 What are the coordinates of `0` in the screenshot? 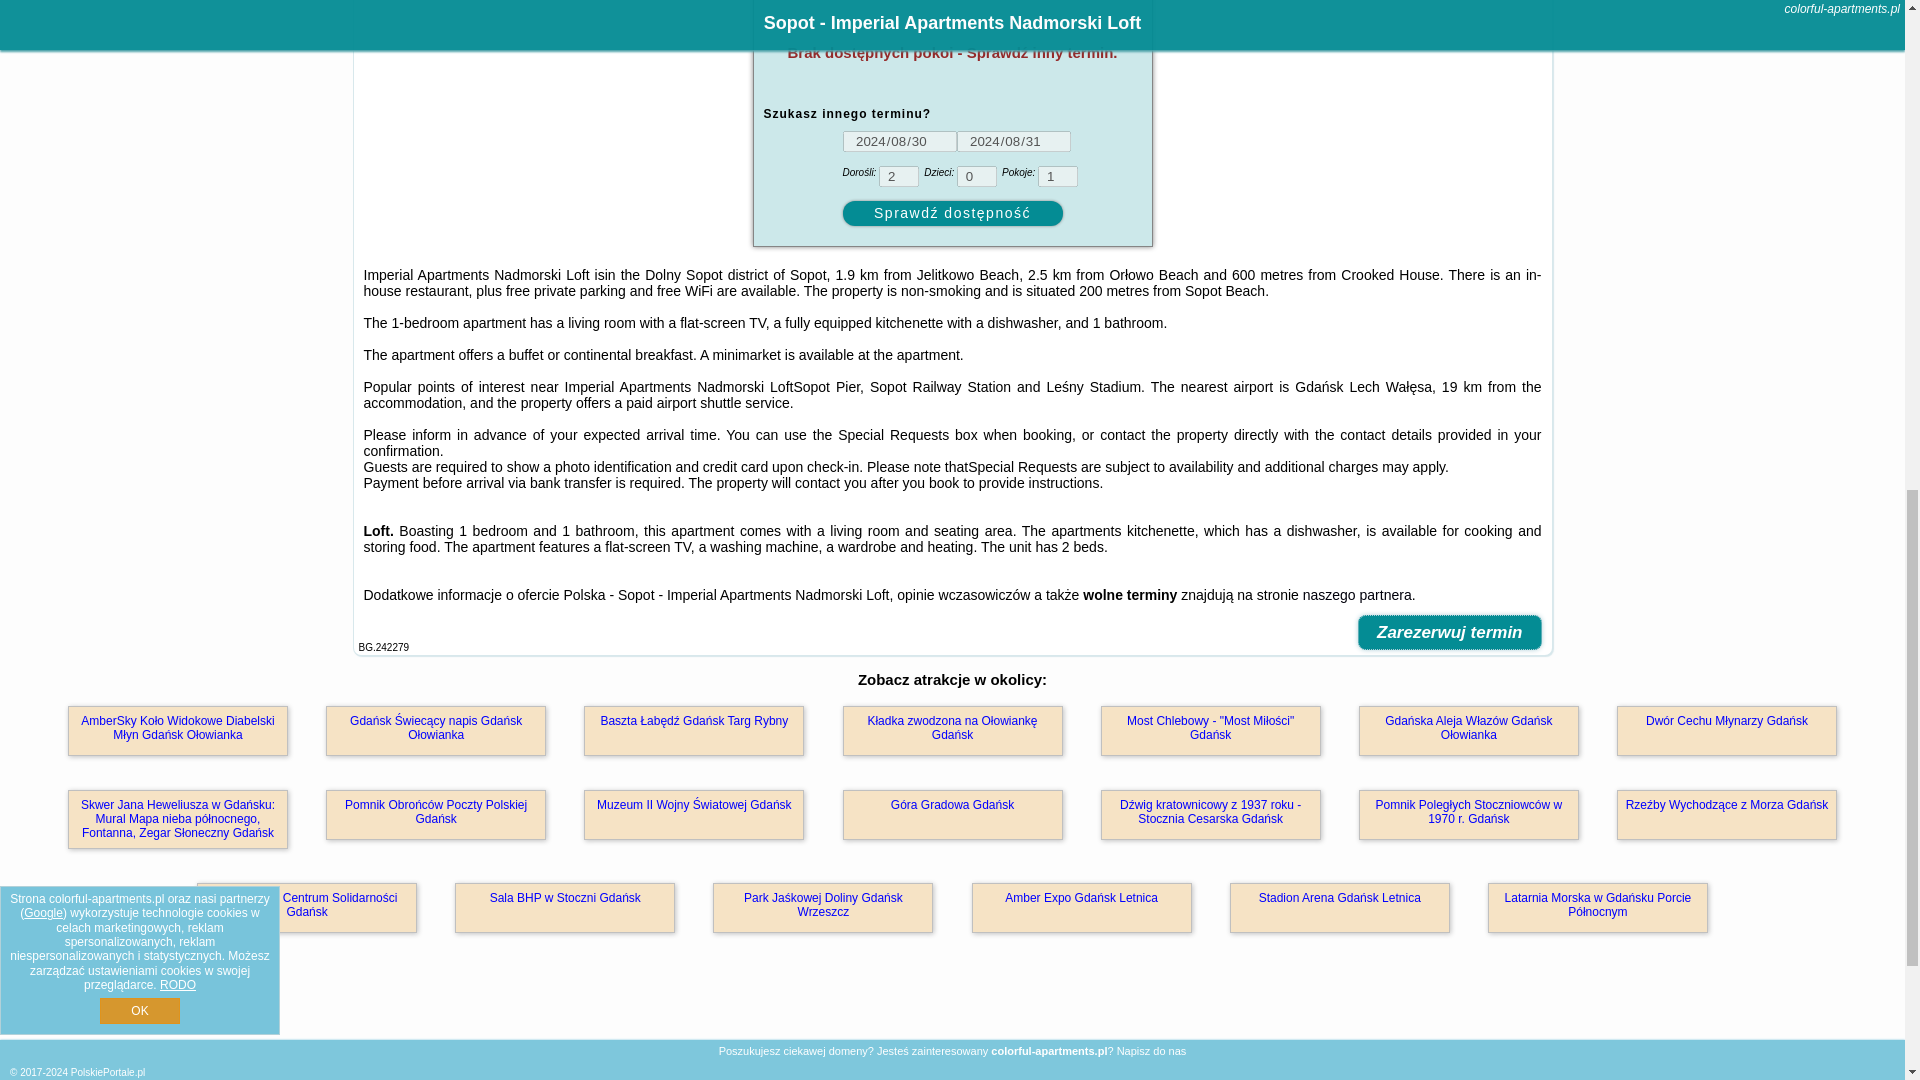 It's located at (976, 176).